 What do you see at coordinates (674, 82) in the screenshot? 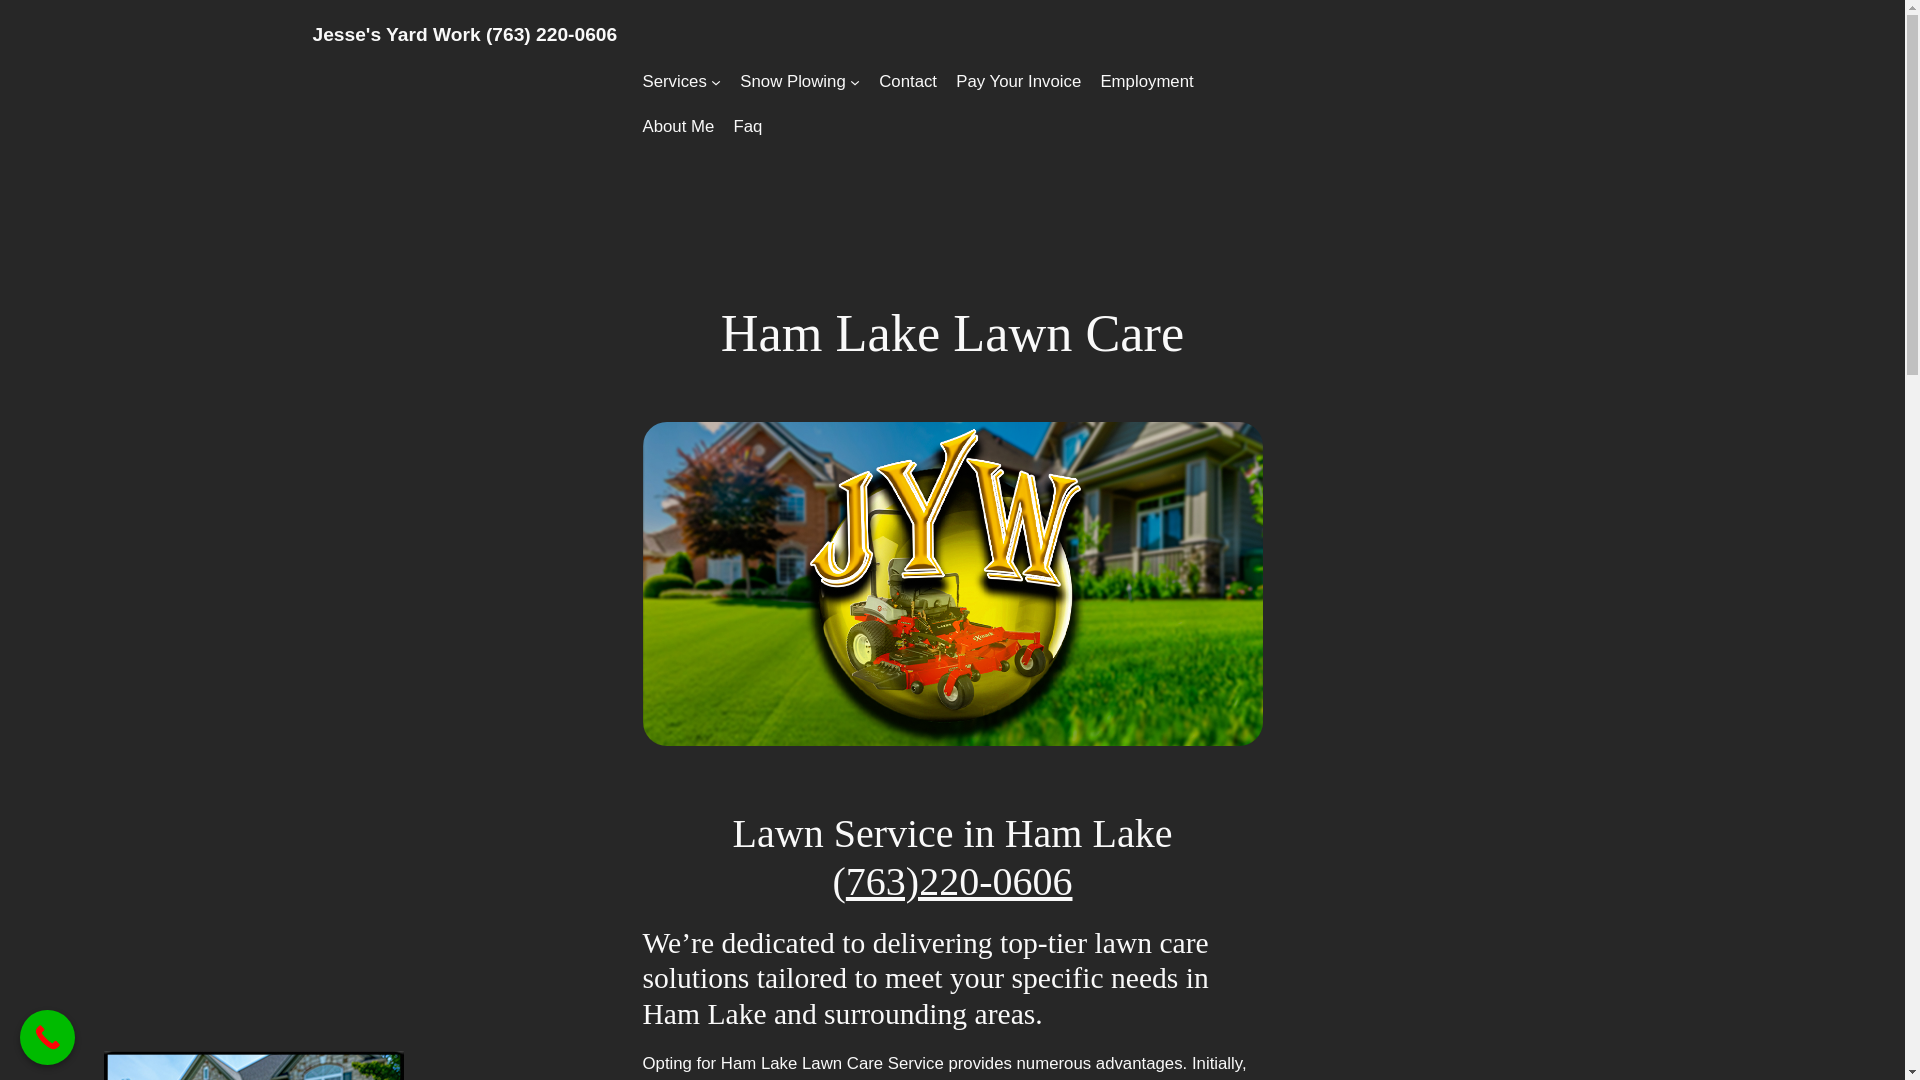
I see `Services` at bounding box center [674, 82].